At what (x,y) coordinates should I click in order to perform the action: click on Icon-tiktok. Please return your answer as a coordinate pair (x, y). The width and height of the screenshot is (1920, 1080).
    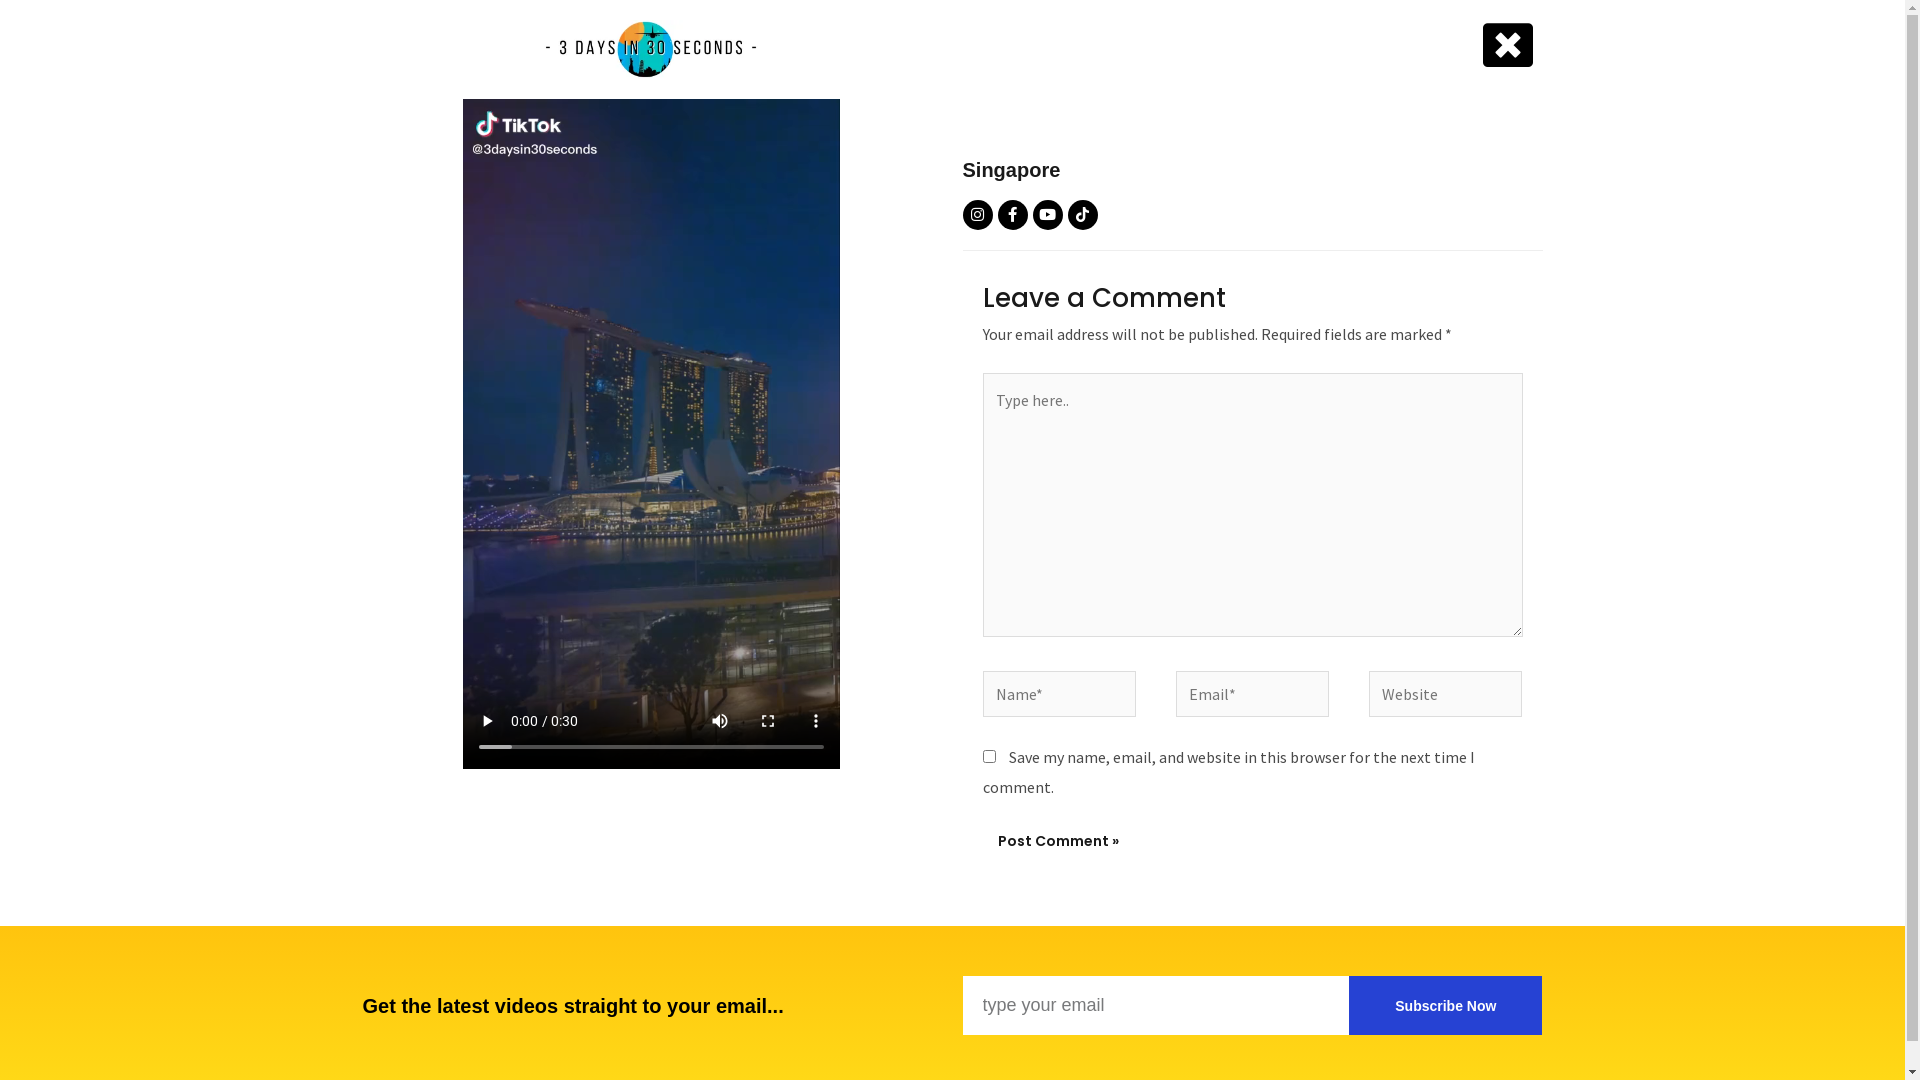
    Looking at the image, I should click on (1083, 215).